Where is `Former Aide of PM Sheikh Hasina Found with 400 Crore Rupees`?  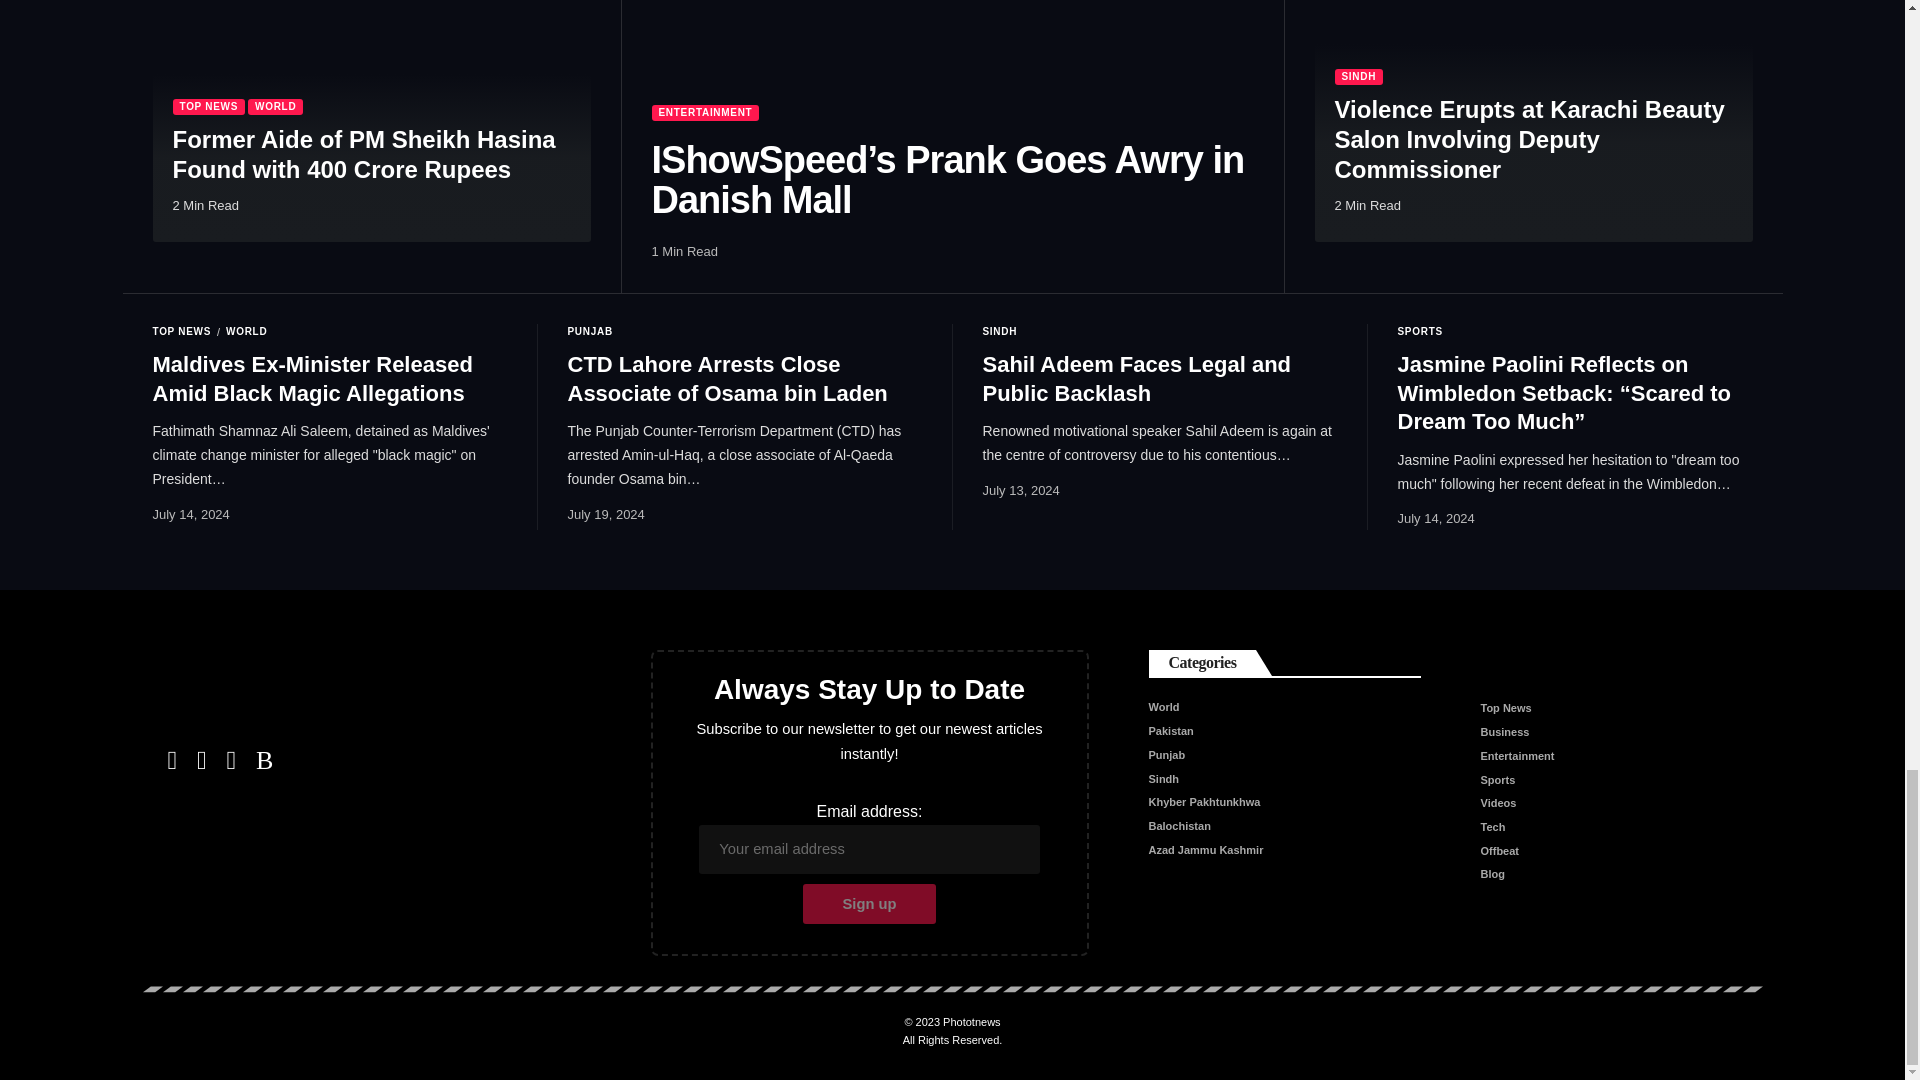 Former Aide of PM Sheikh Hasina Found with 400 Crore Rupees is located at coordinates (370, 120).